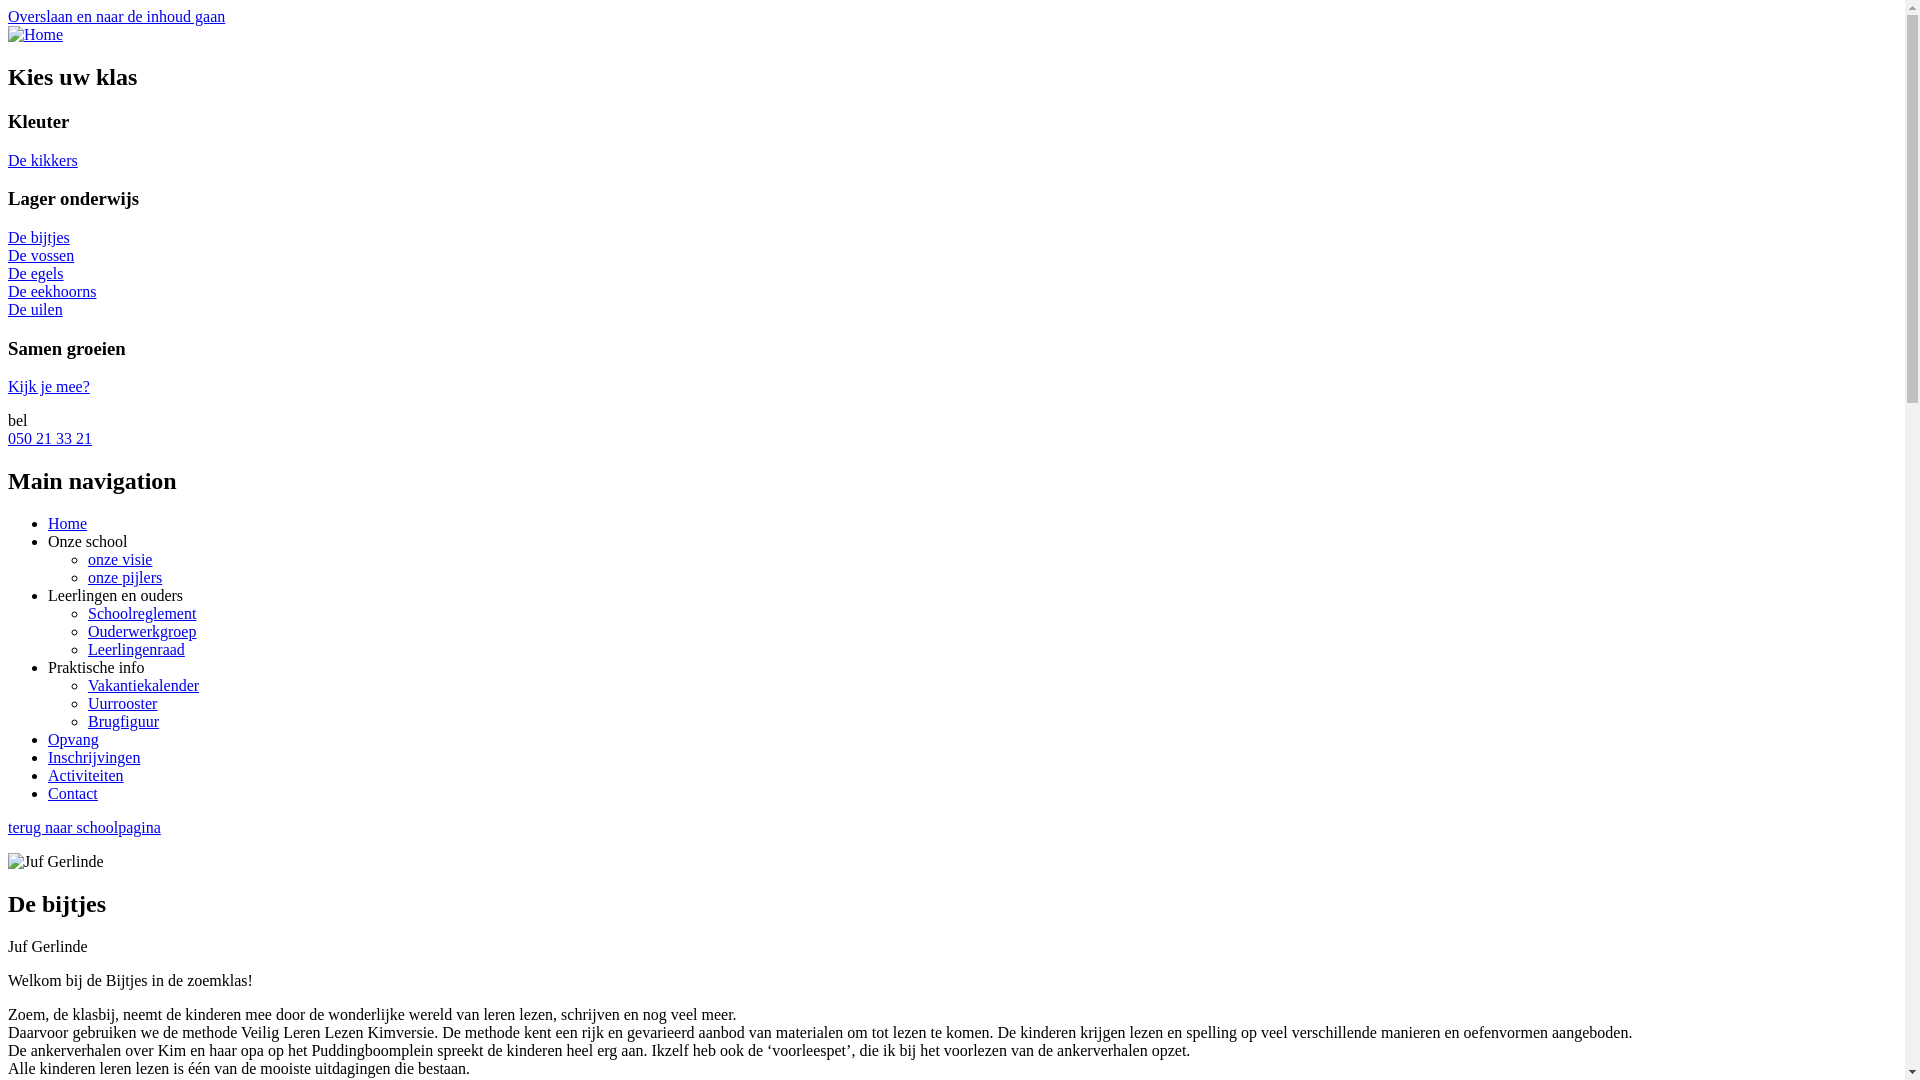 The height and width of the screenshot is (1080, 1920). Describe the element at coordinates (142, 632) in the screenshot. I see `Ouderwerkgroep` at that location.